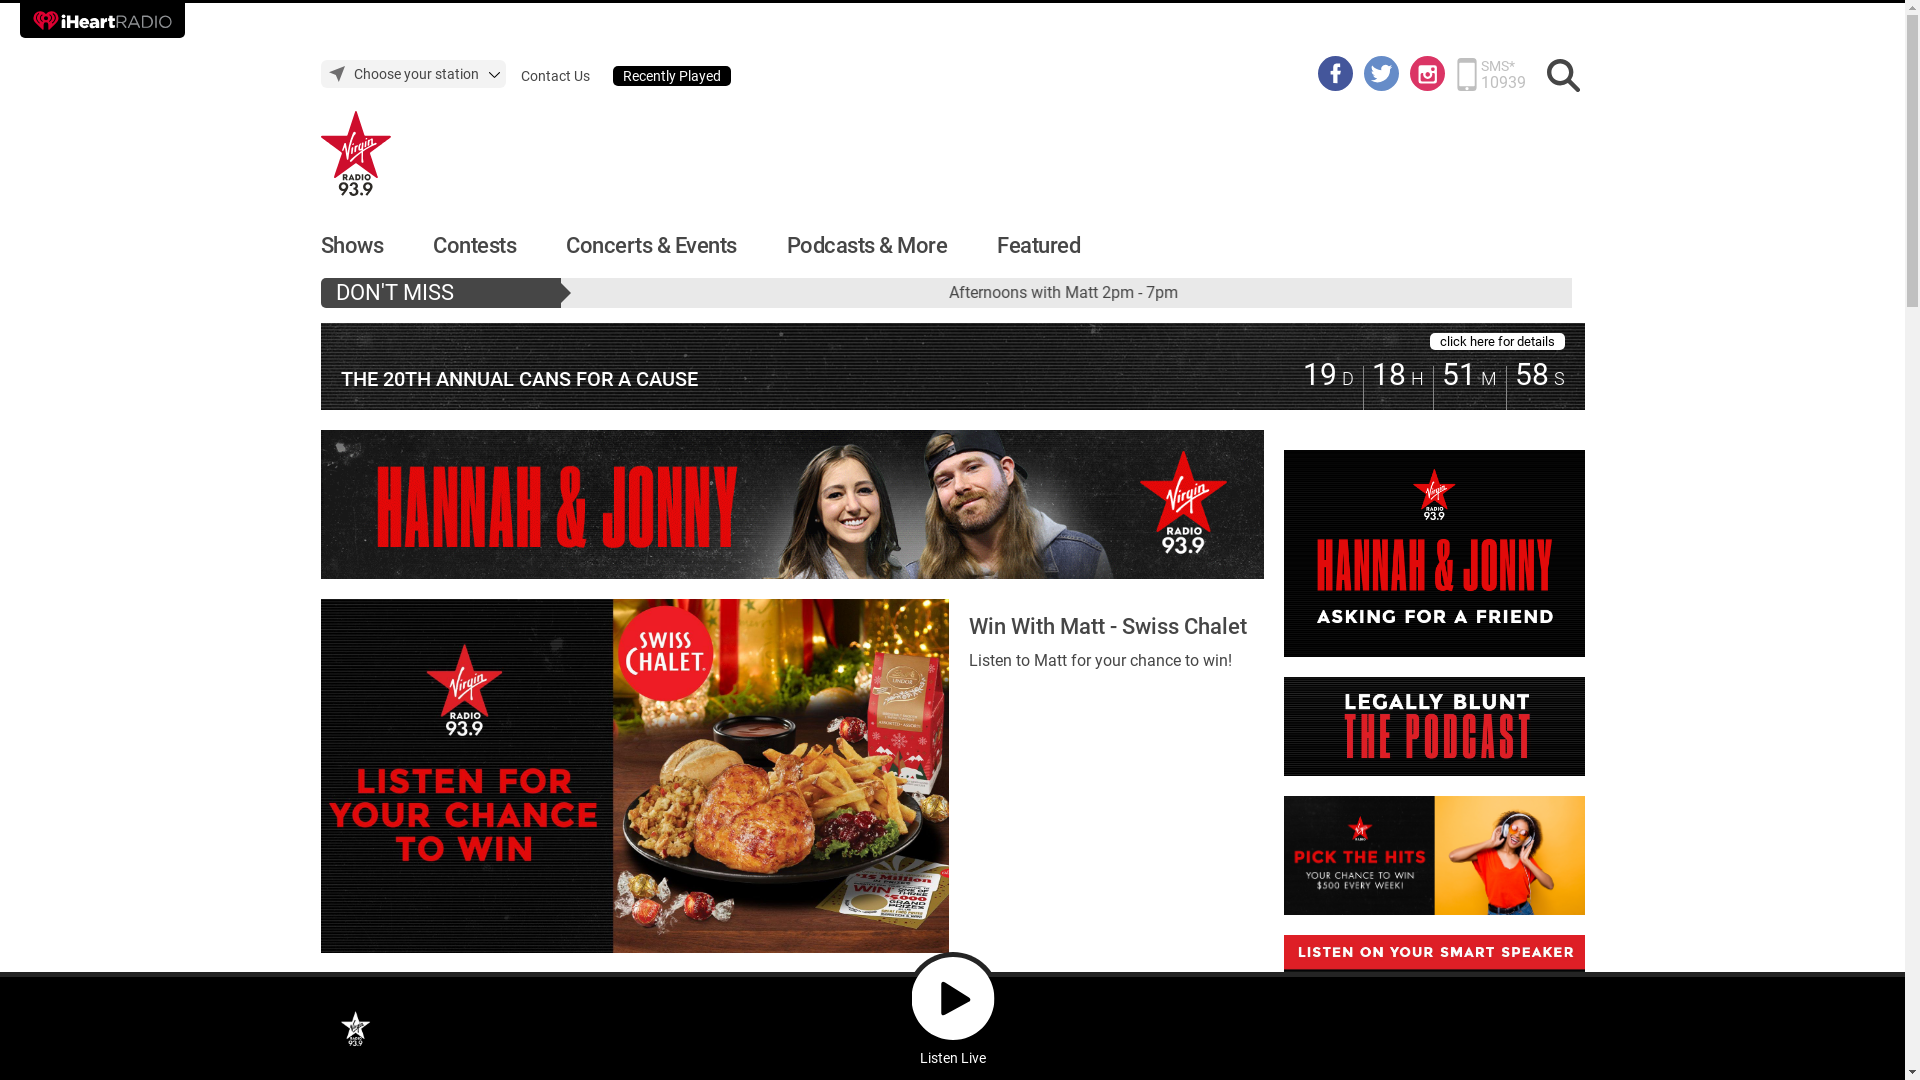 The image size is (1920, 1080). What do you see at coordinates (1498, 342) in the screenshot?
I see `click here for details` at bounding box center [1498, 342].